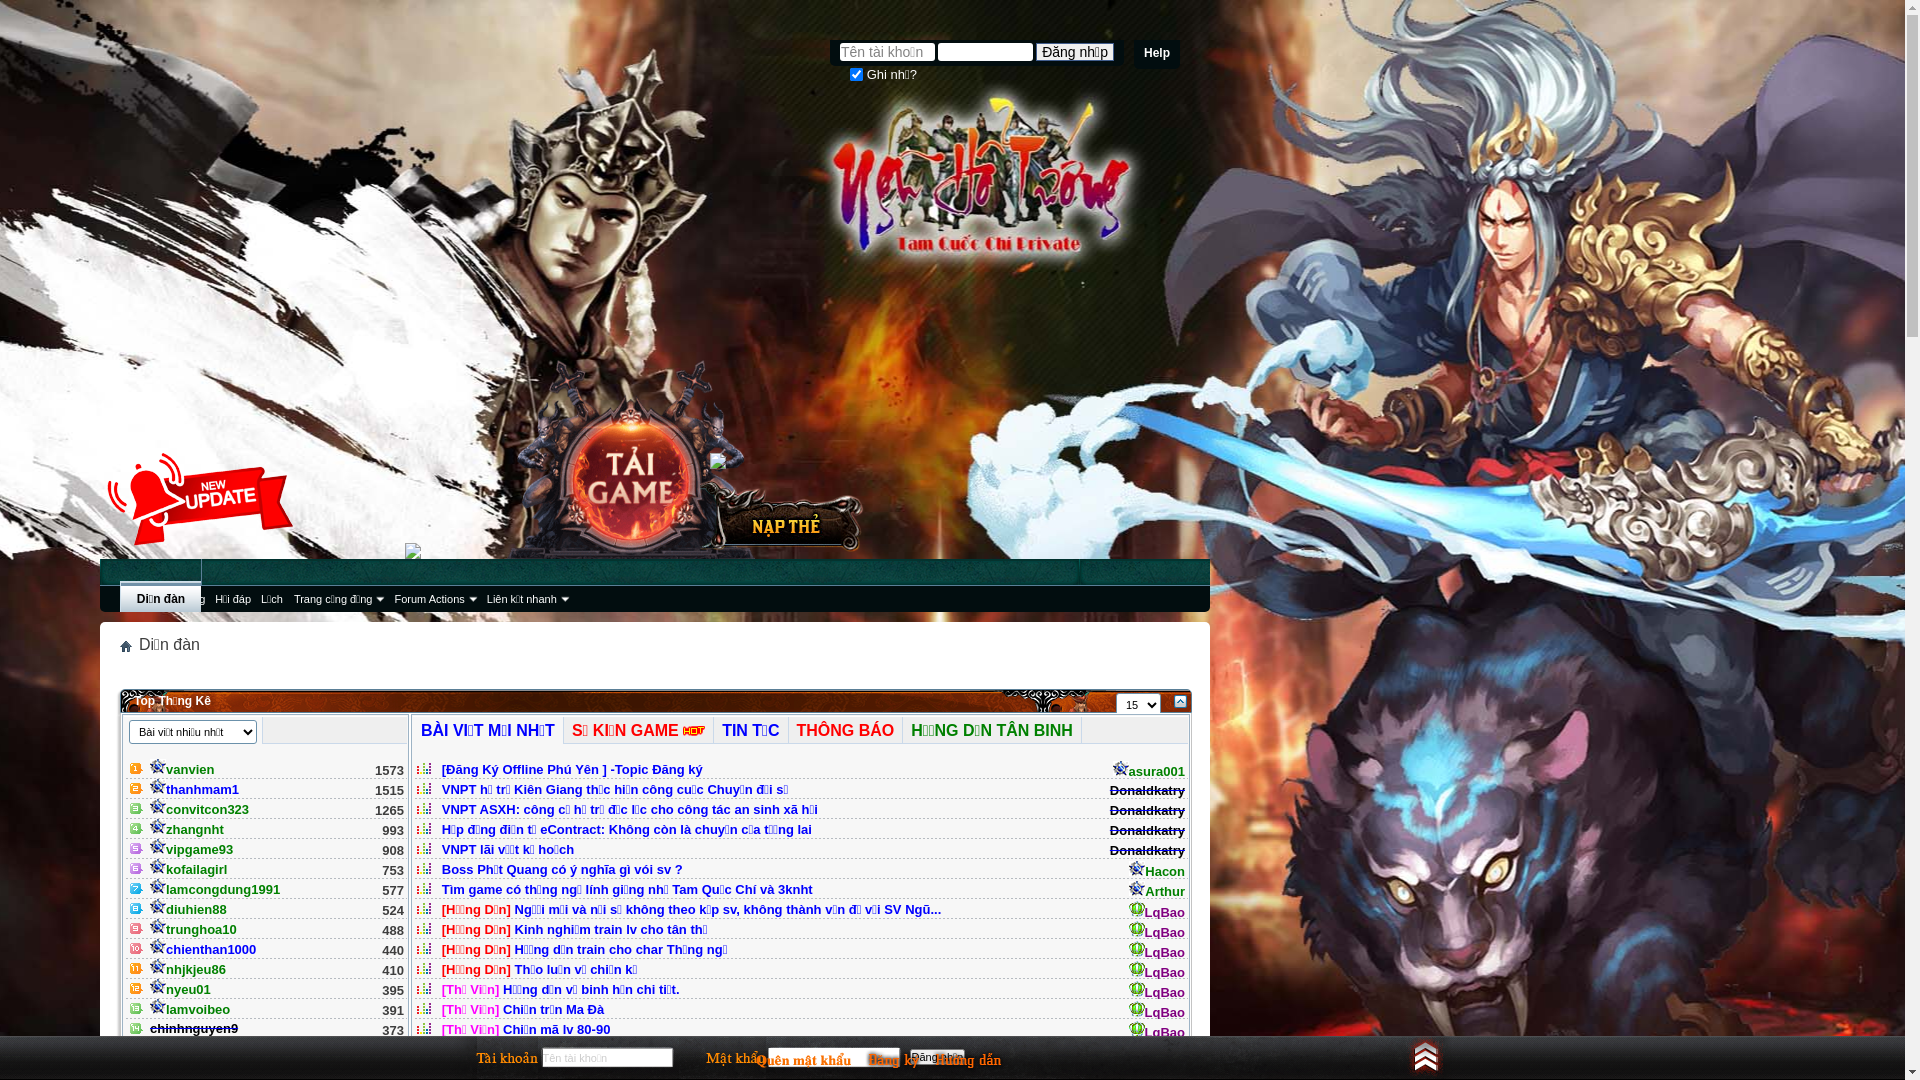 The image size is (1920, 1080). Describe the element at coordinates (180, 990) in the screenshot. I see `nyeu01` at that location.